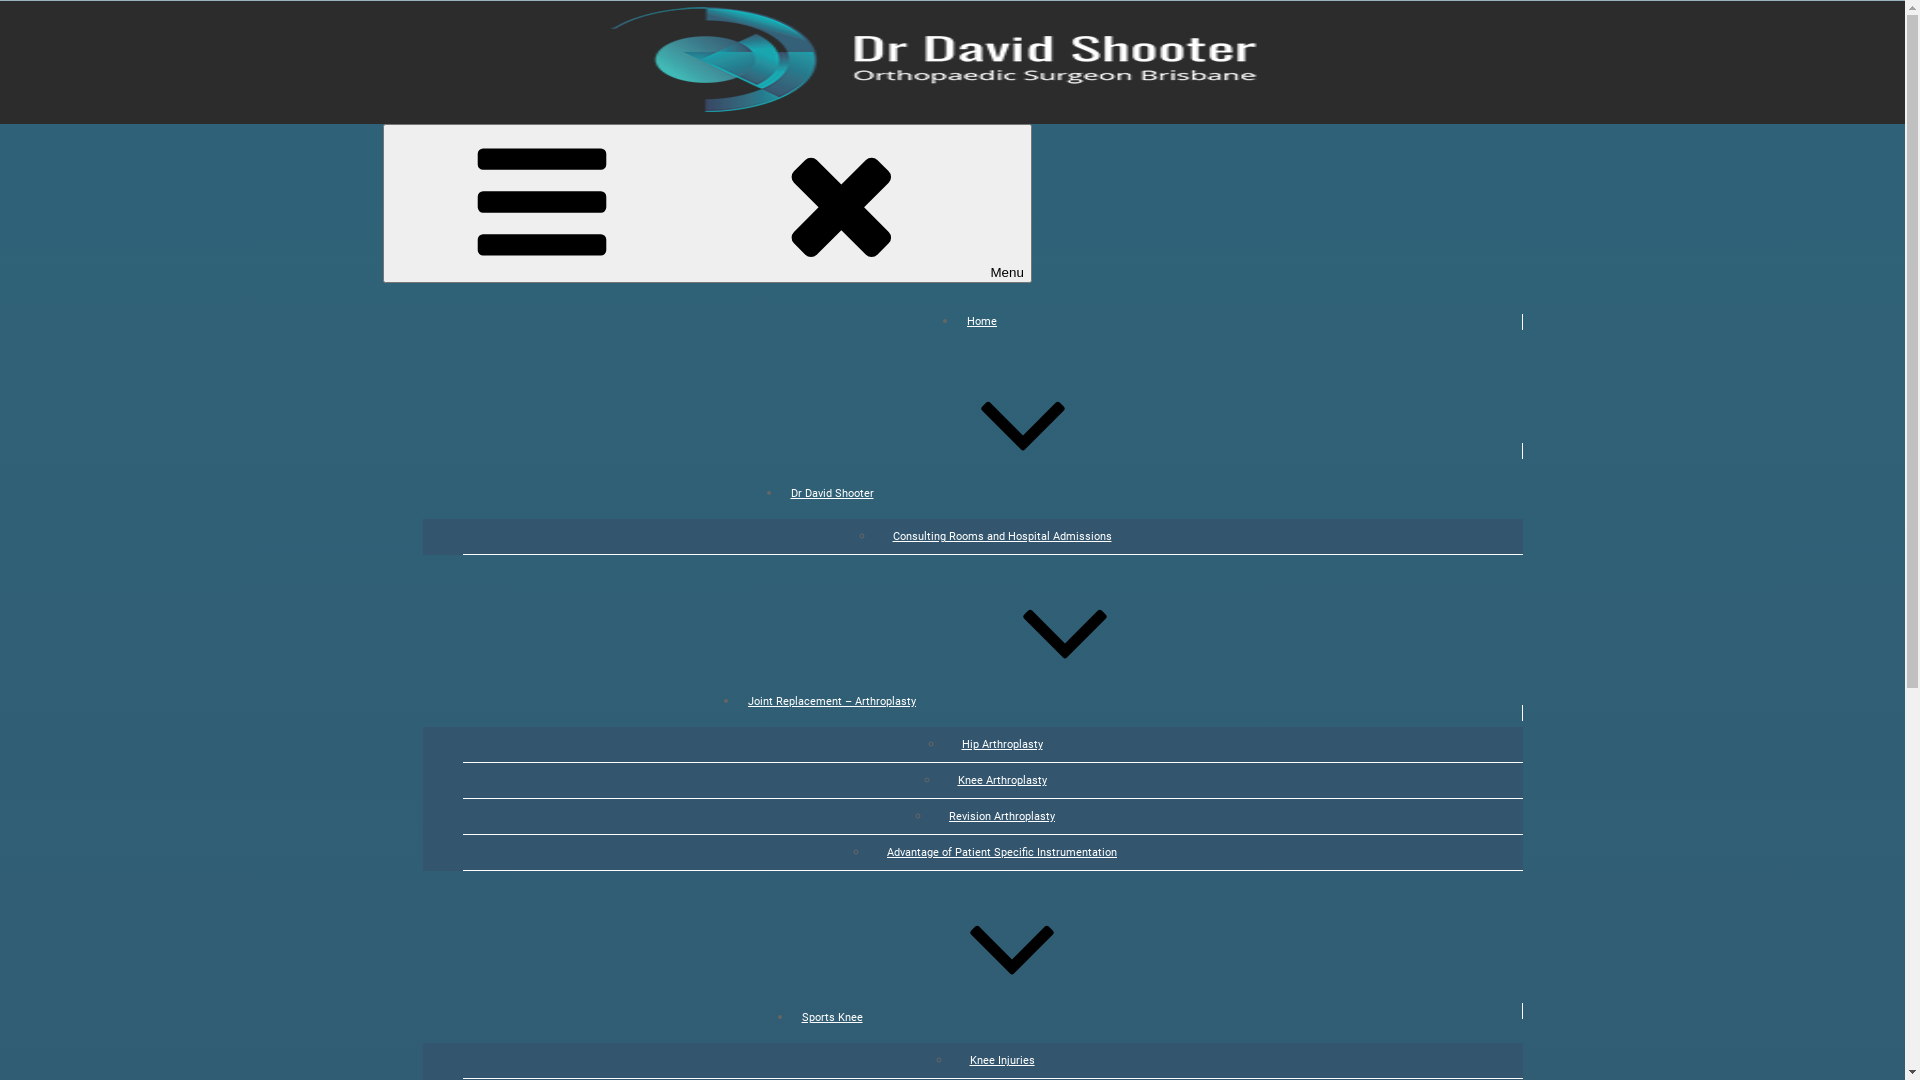 This screenshot has height=1080, width=1920. I want to click on Sports Knee, so click(982, 1018).